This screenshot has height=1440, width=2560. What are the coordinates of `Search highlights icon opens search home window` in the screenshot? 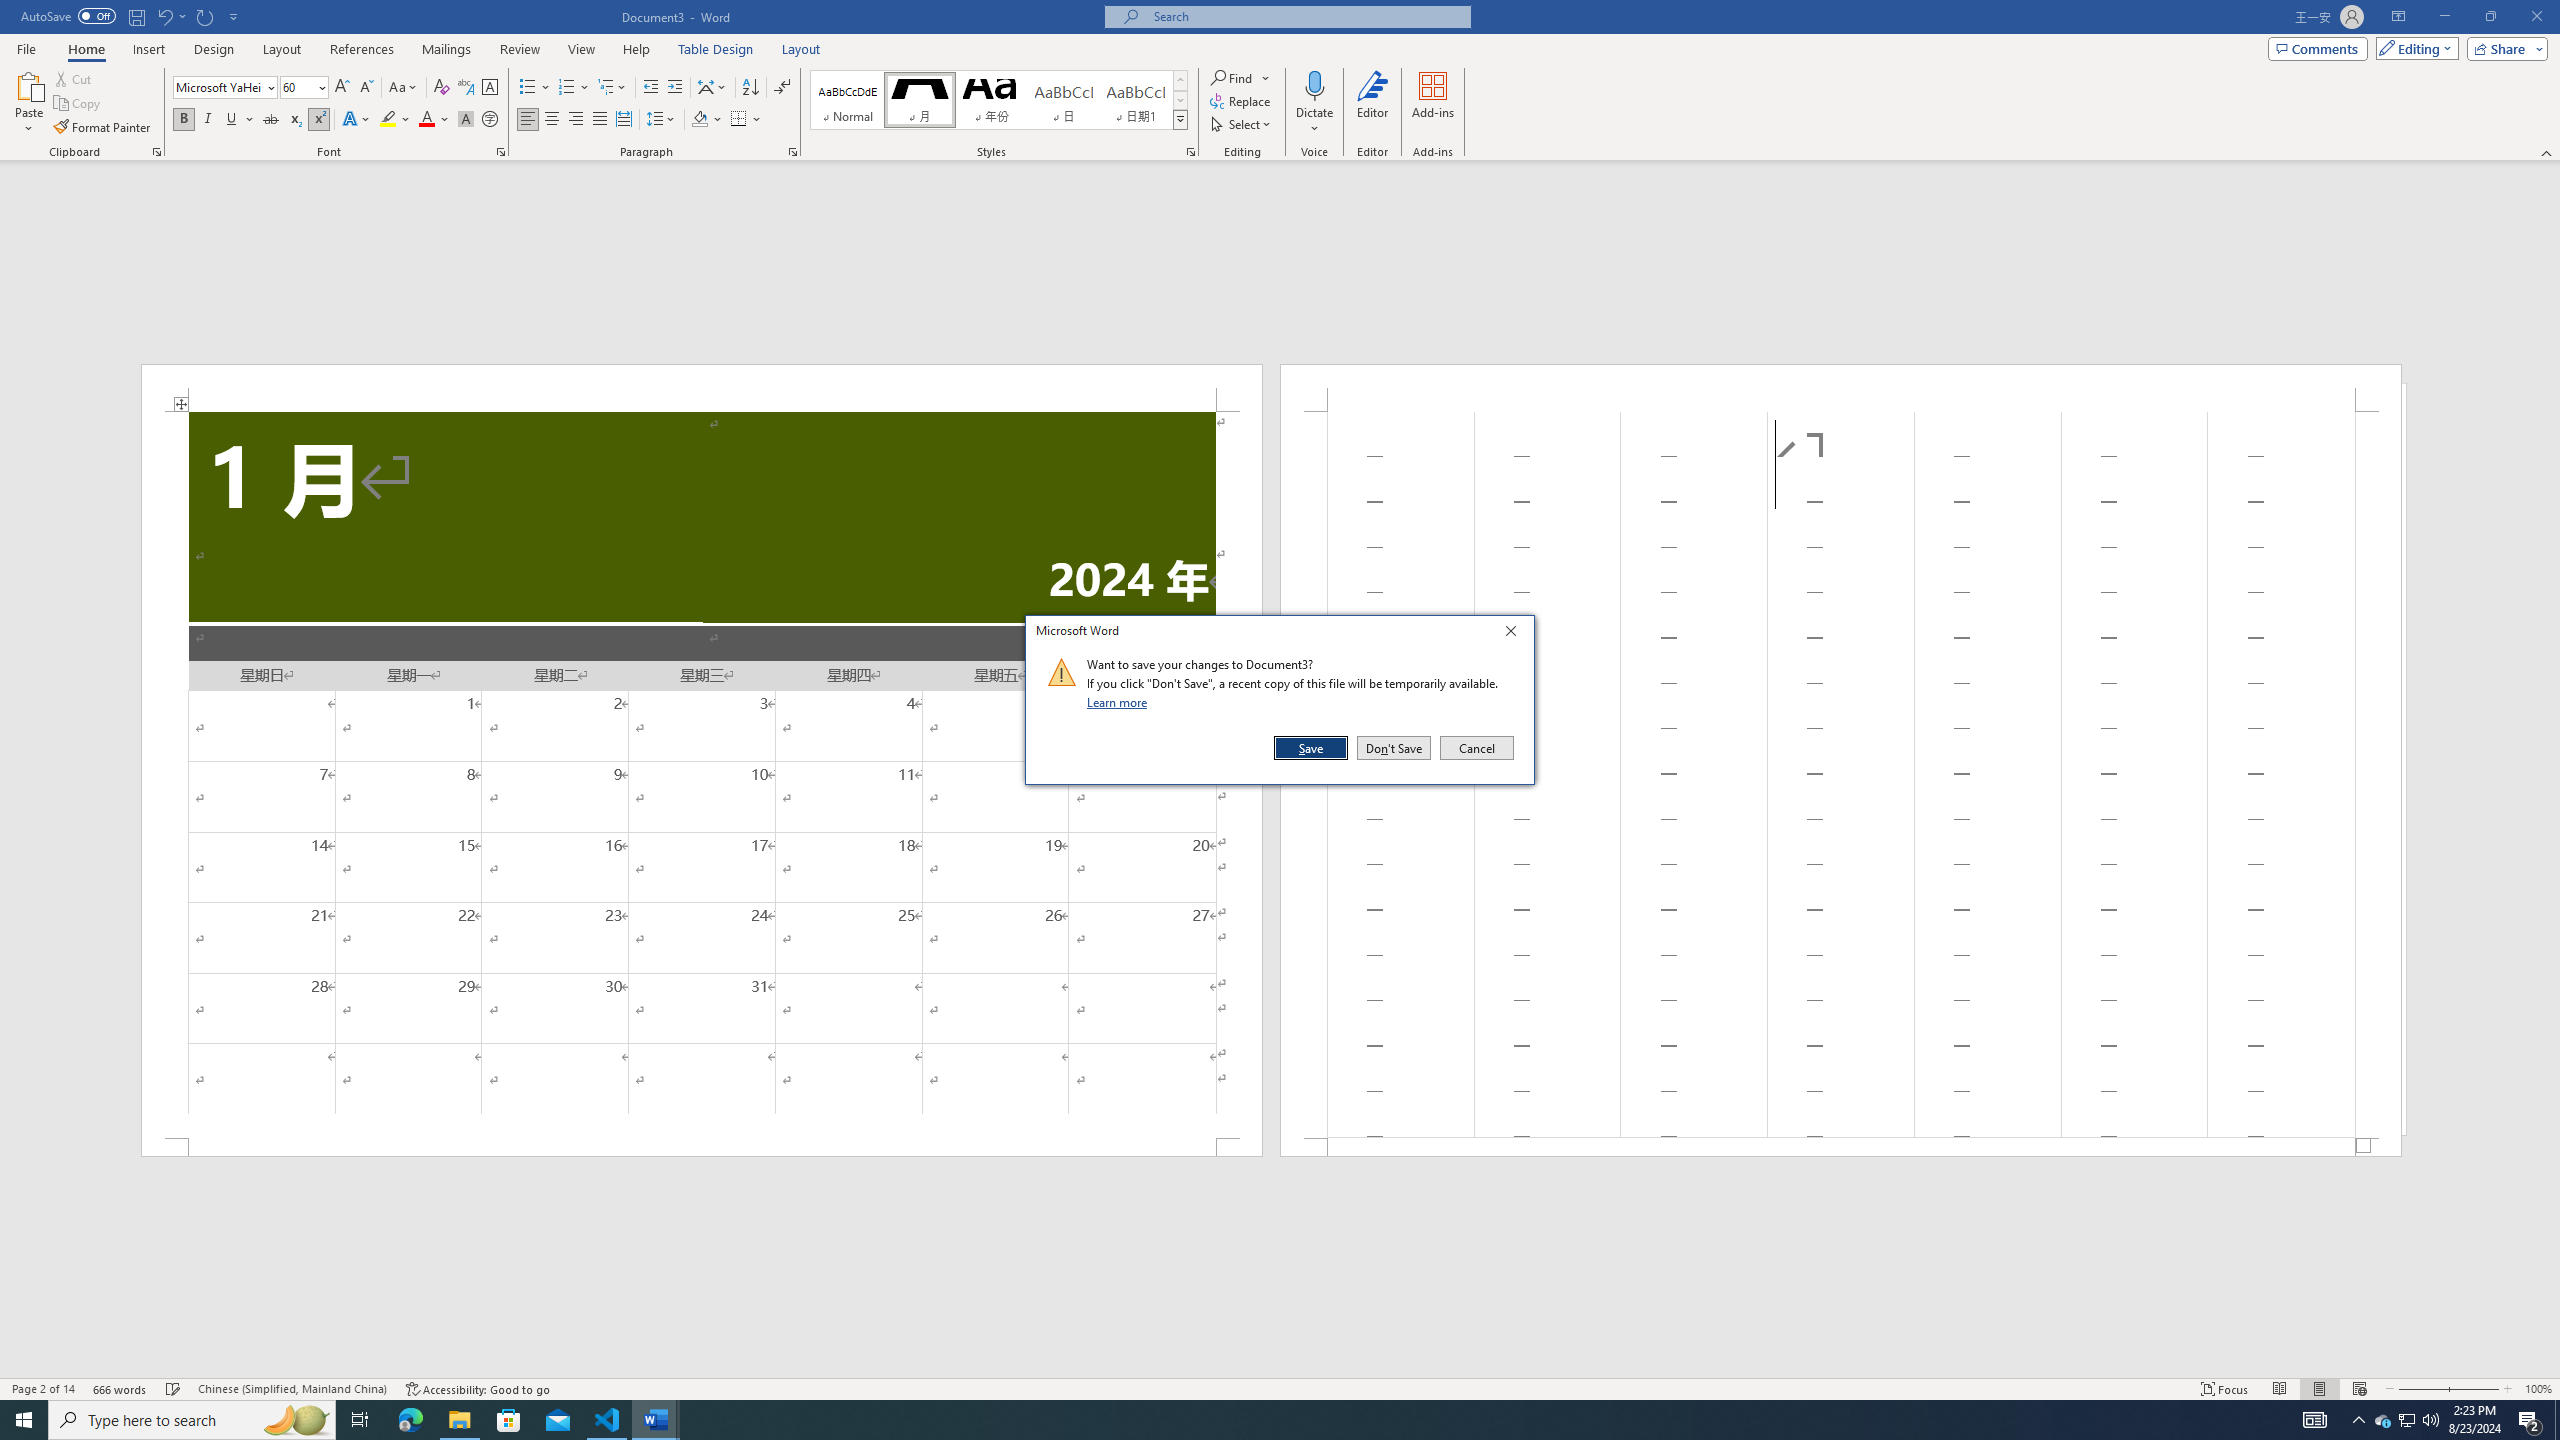 It's located at (395, 120).